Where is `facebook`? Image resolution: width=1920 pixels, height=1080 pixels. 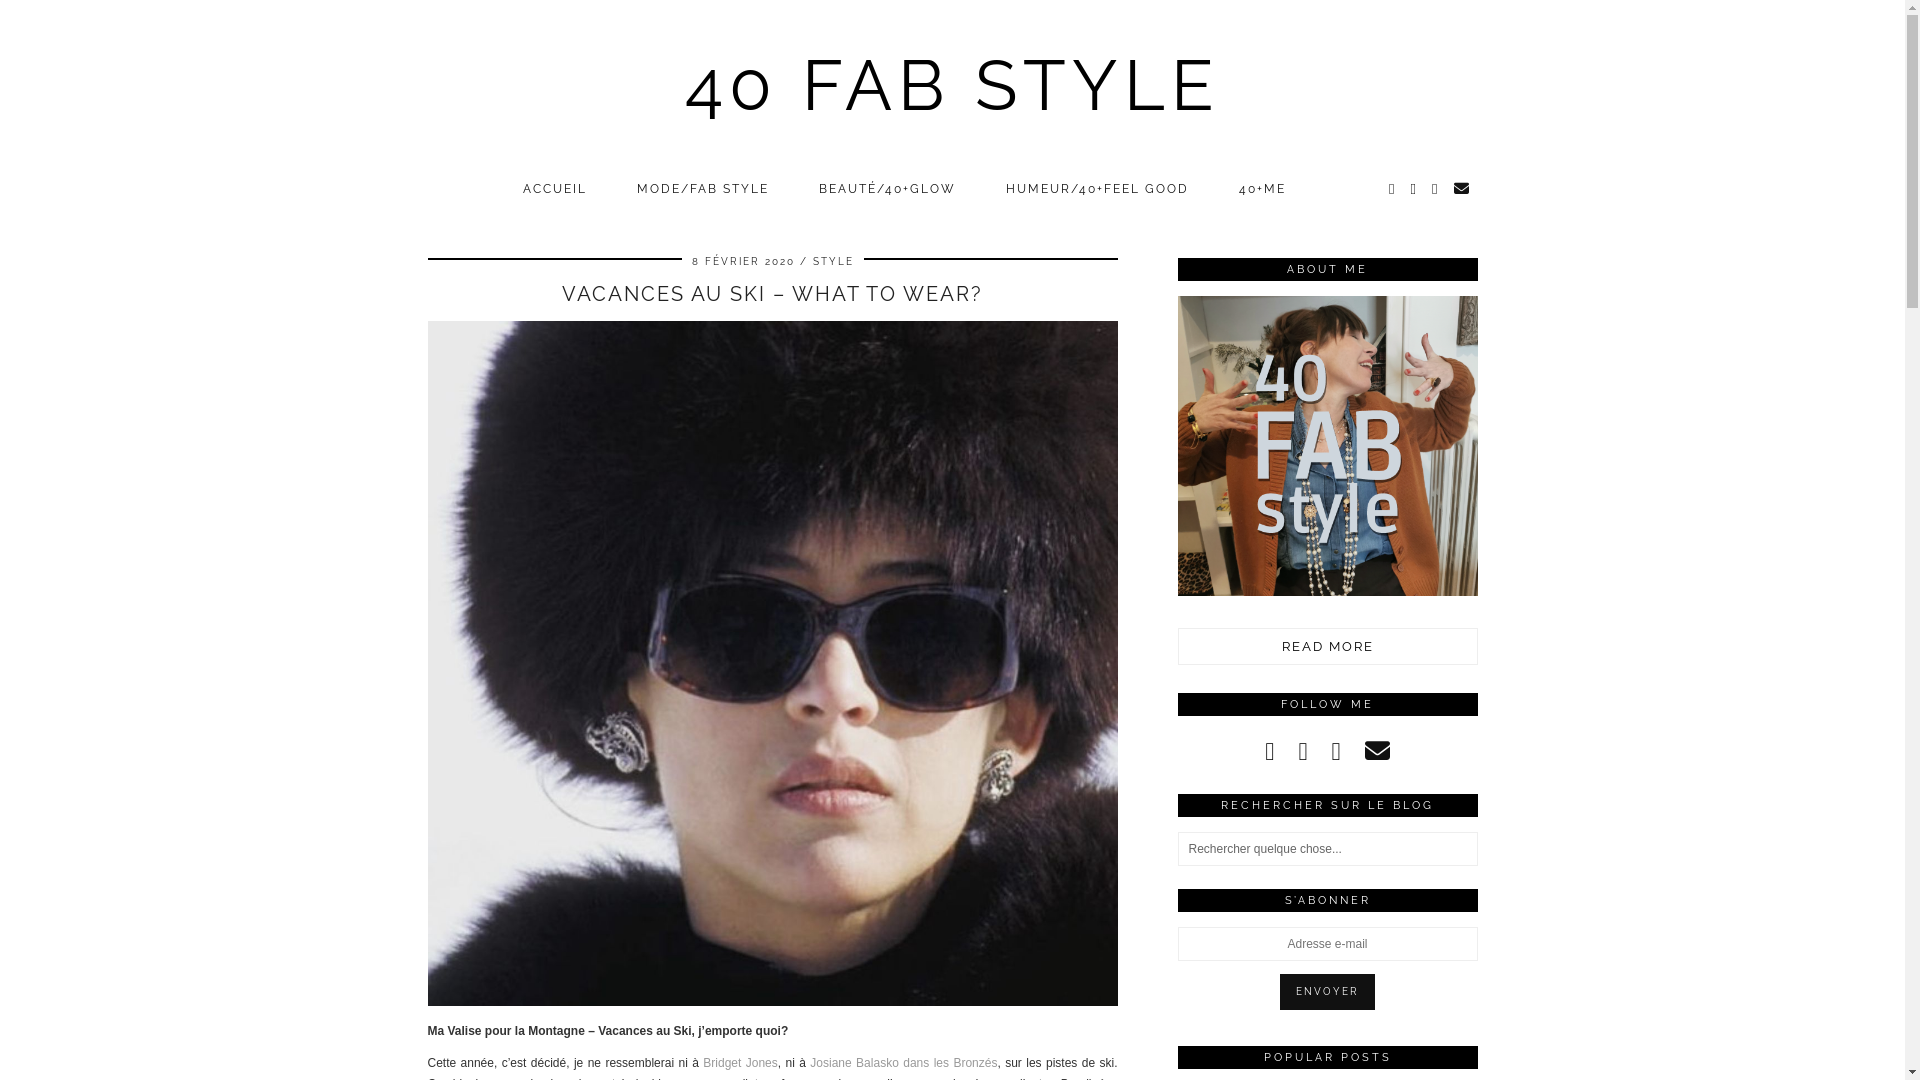 facebook is located at coordinates (1302, 751).